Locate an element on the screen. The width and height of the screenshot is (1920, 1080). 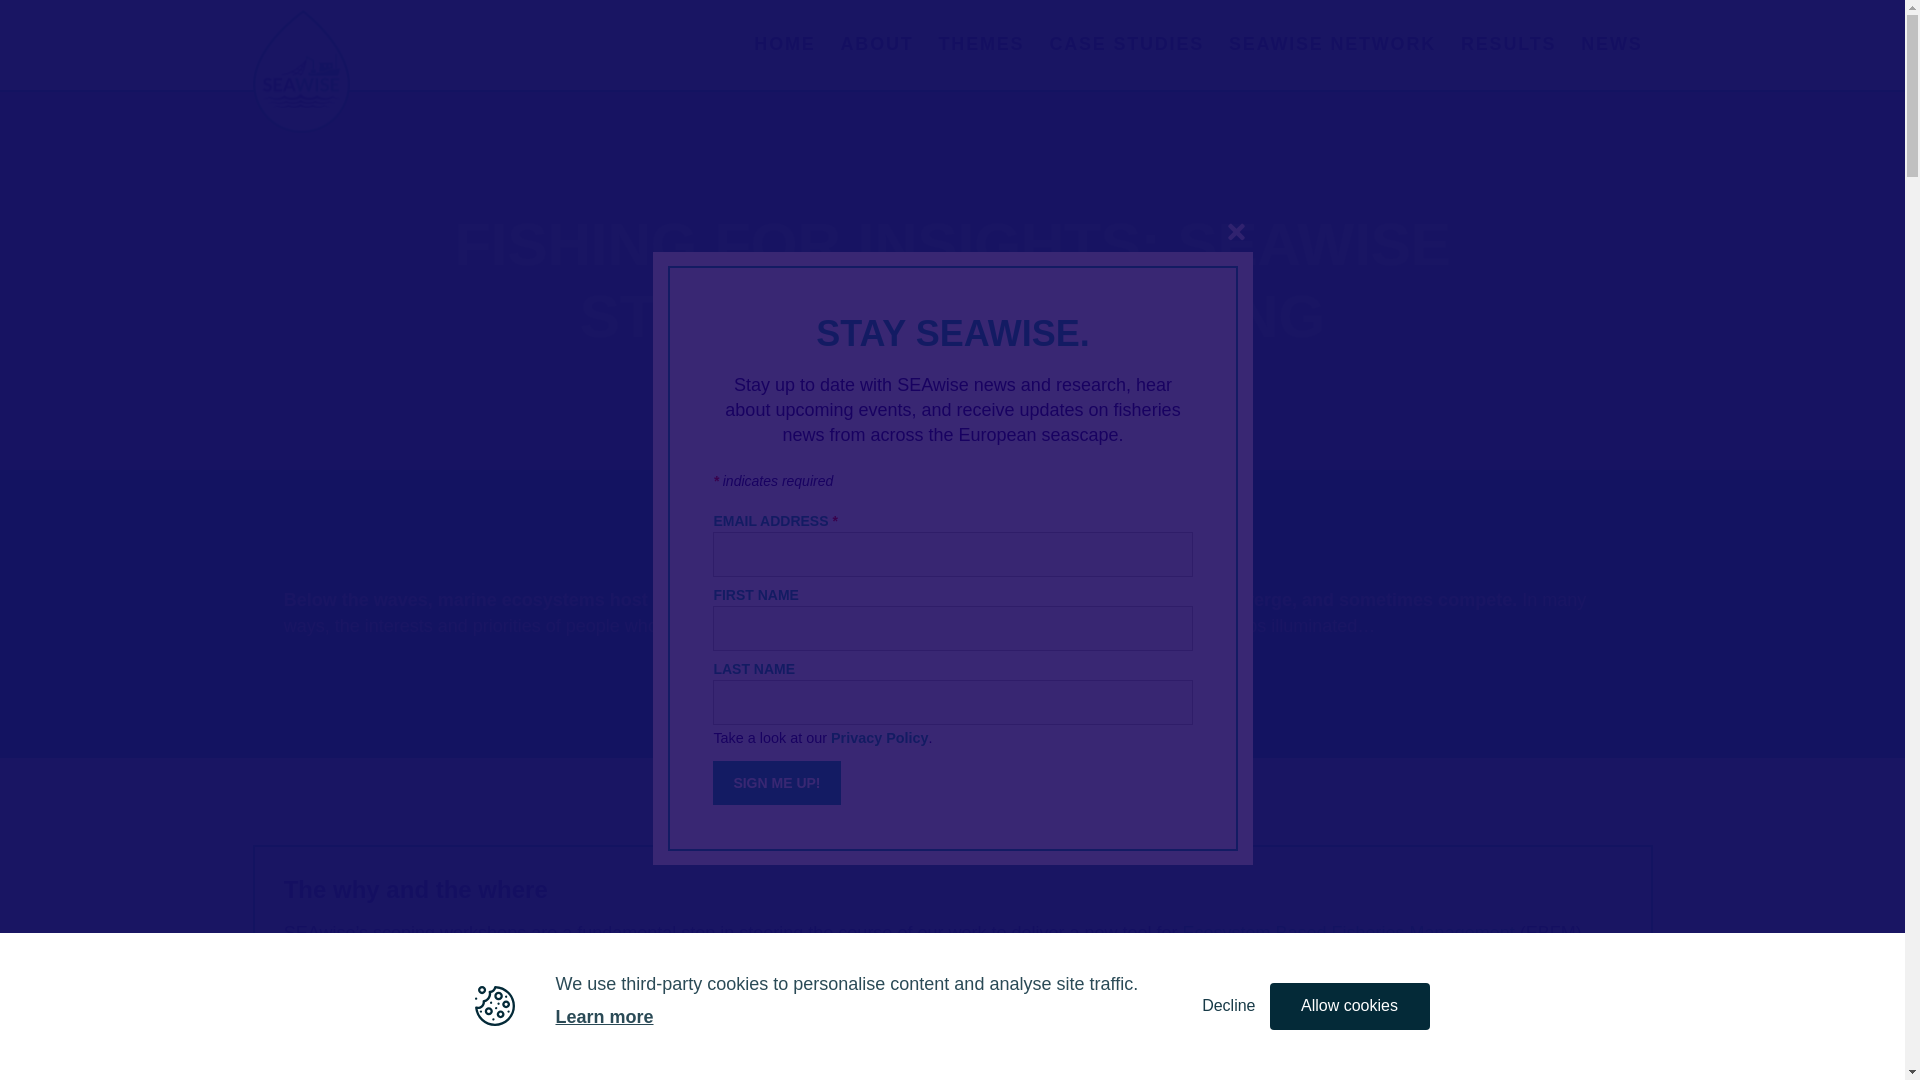
Sign Me Up! is located at coordinates (776, 782).